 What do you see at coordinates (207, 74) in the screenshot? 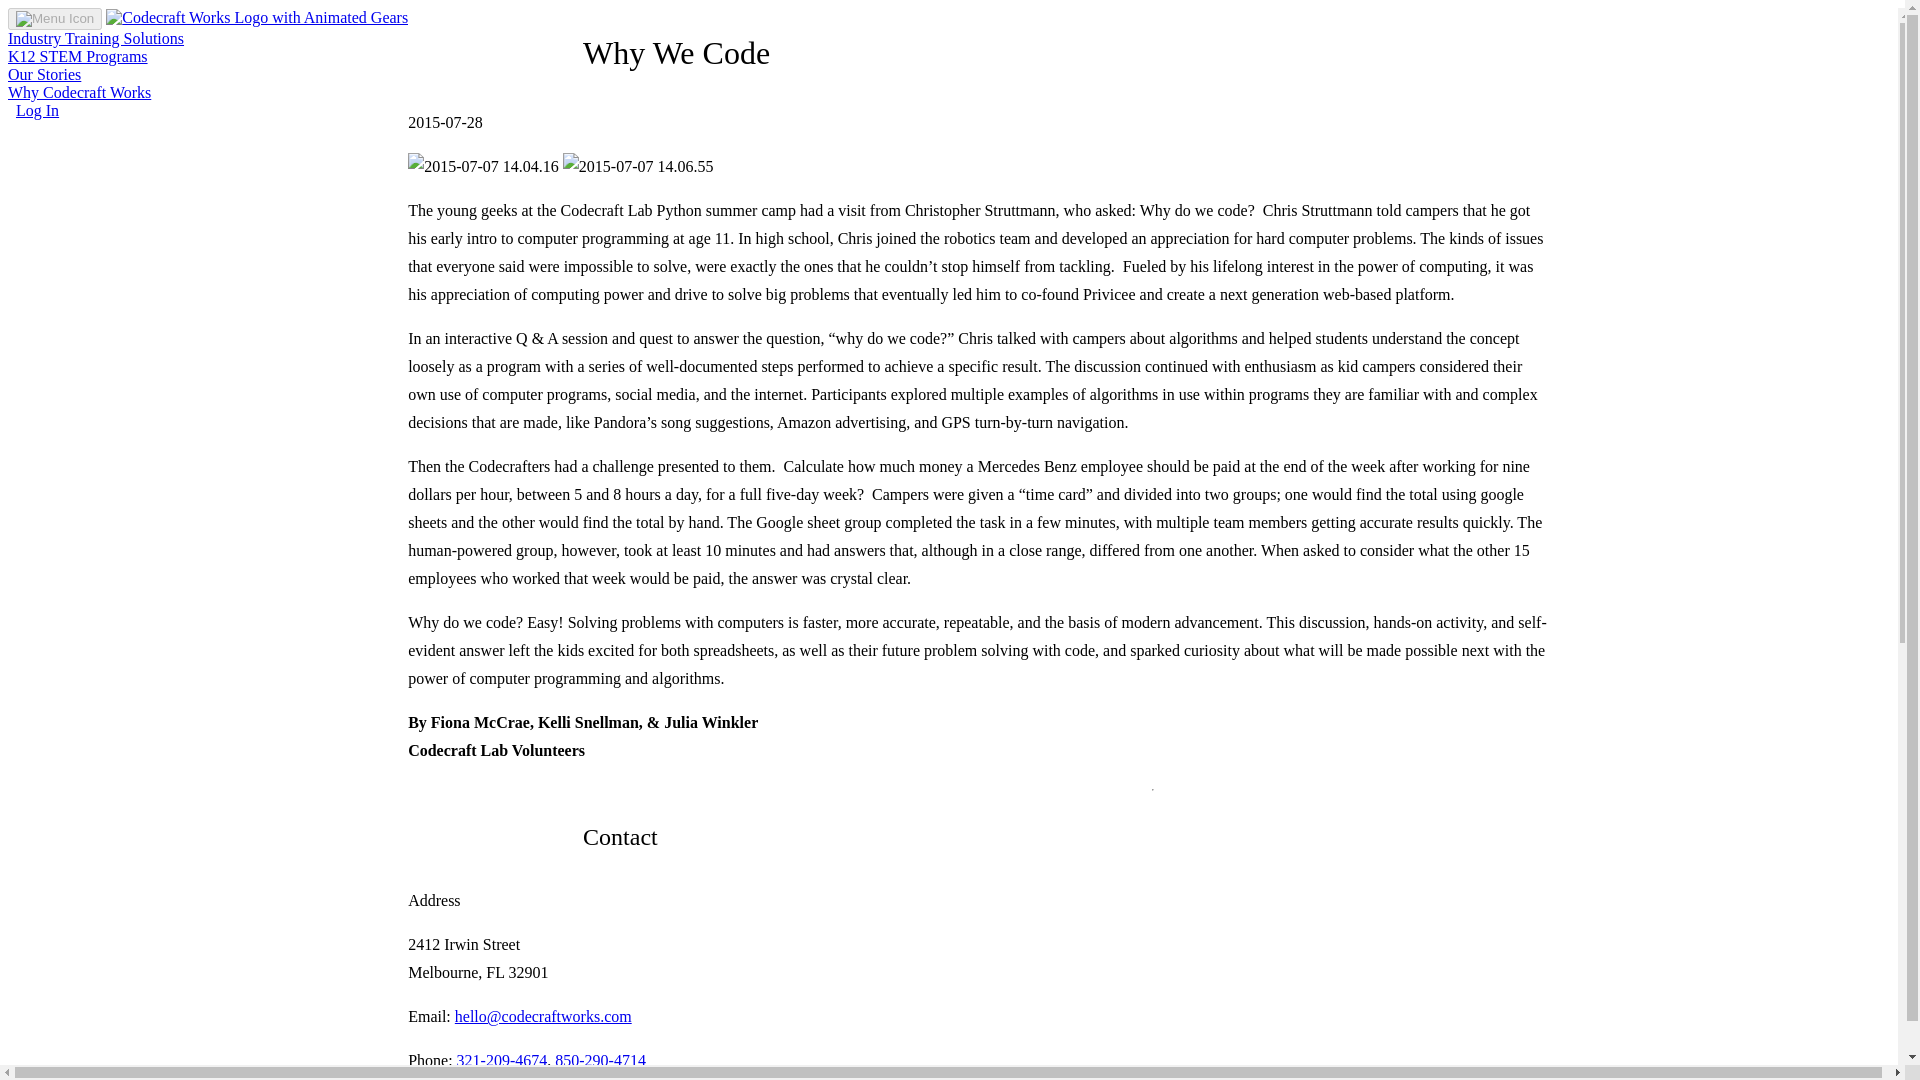
I see `Our Stories` at bounding box center [207, 74].